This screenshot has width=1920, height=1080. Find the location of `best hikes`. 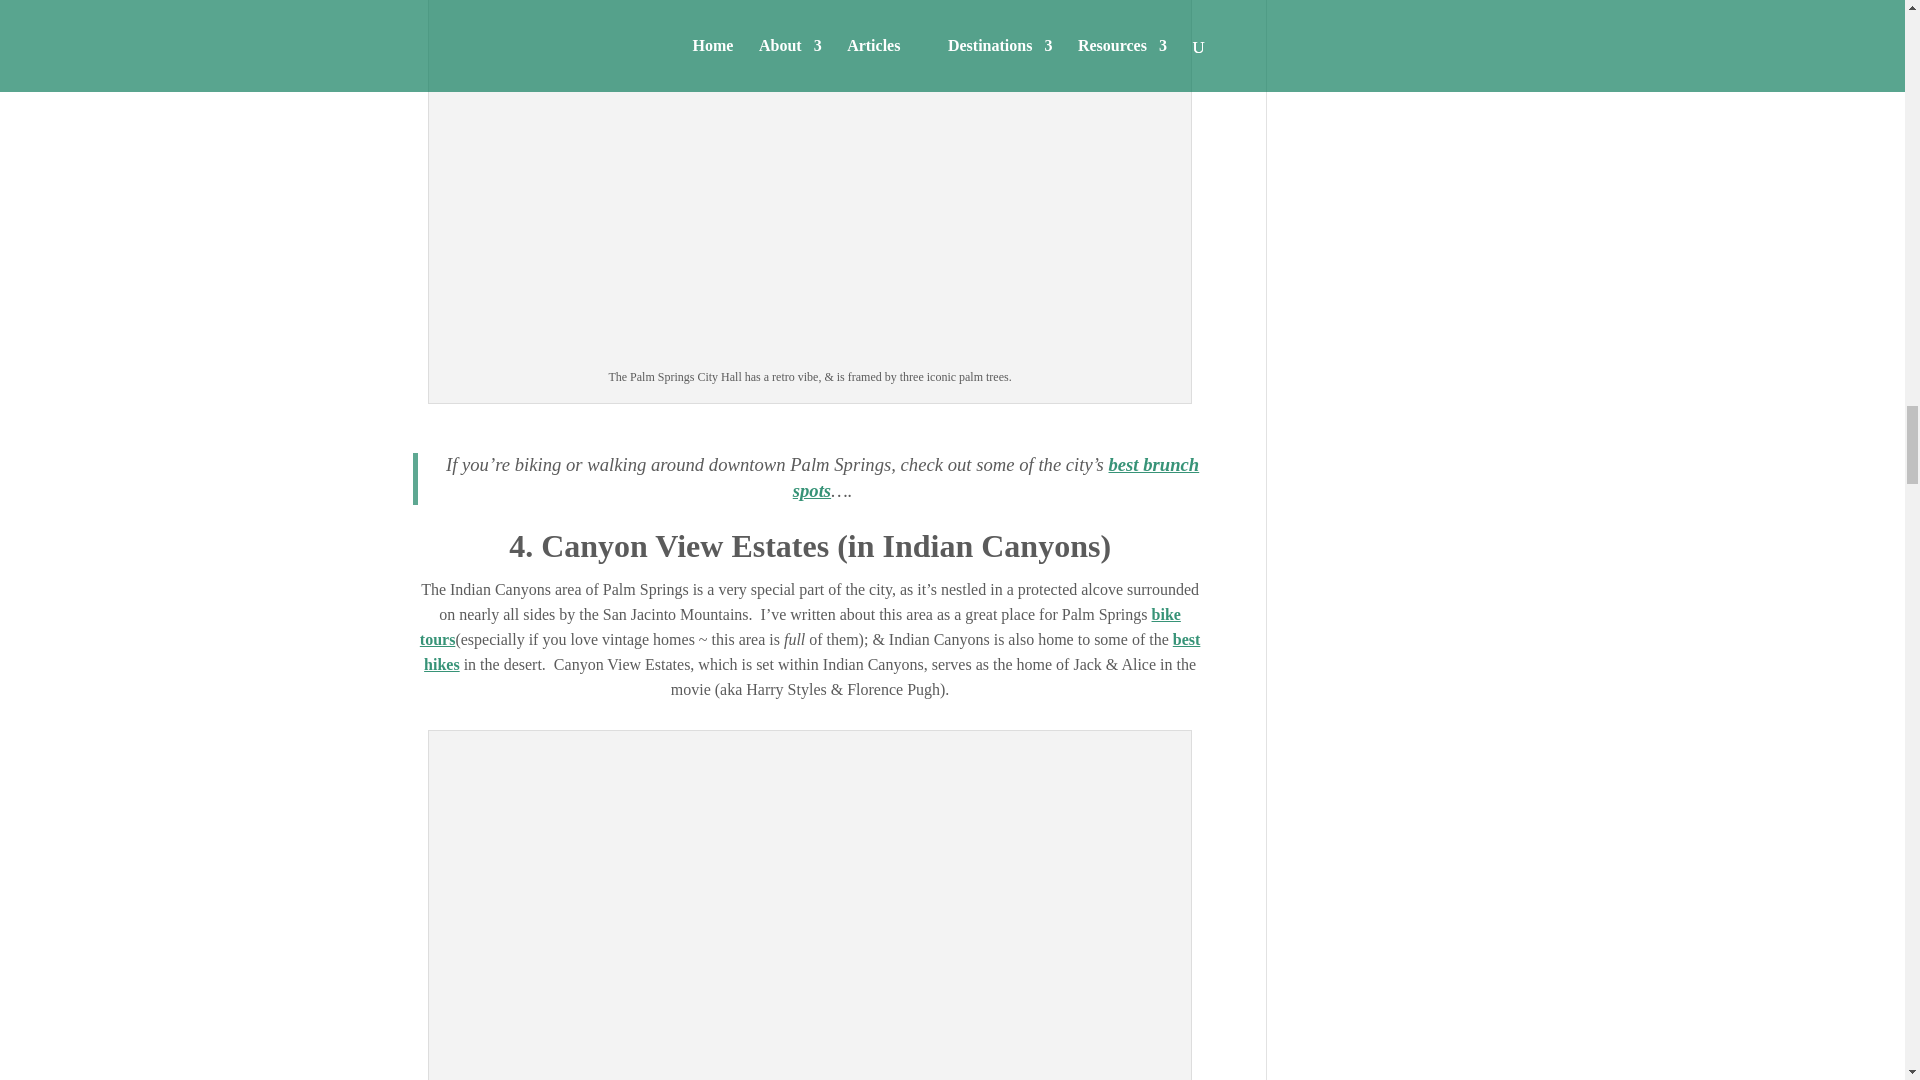

best hikes is located at coordinates (812, 651).